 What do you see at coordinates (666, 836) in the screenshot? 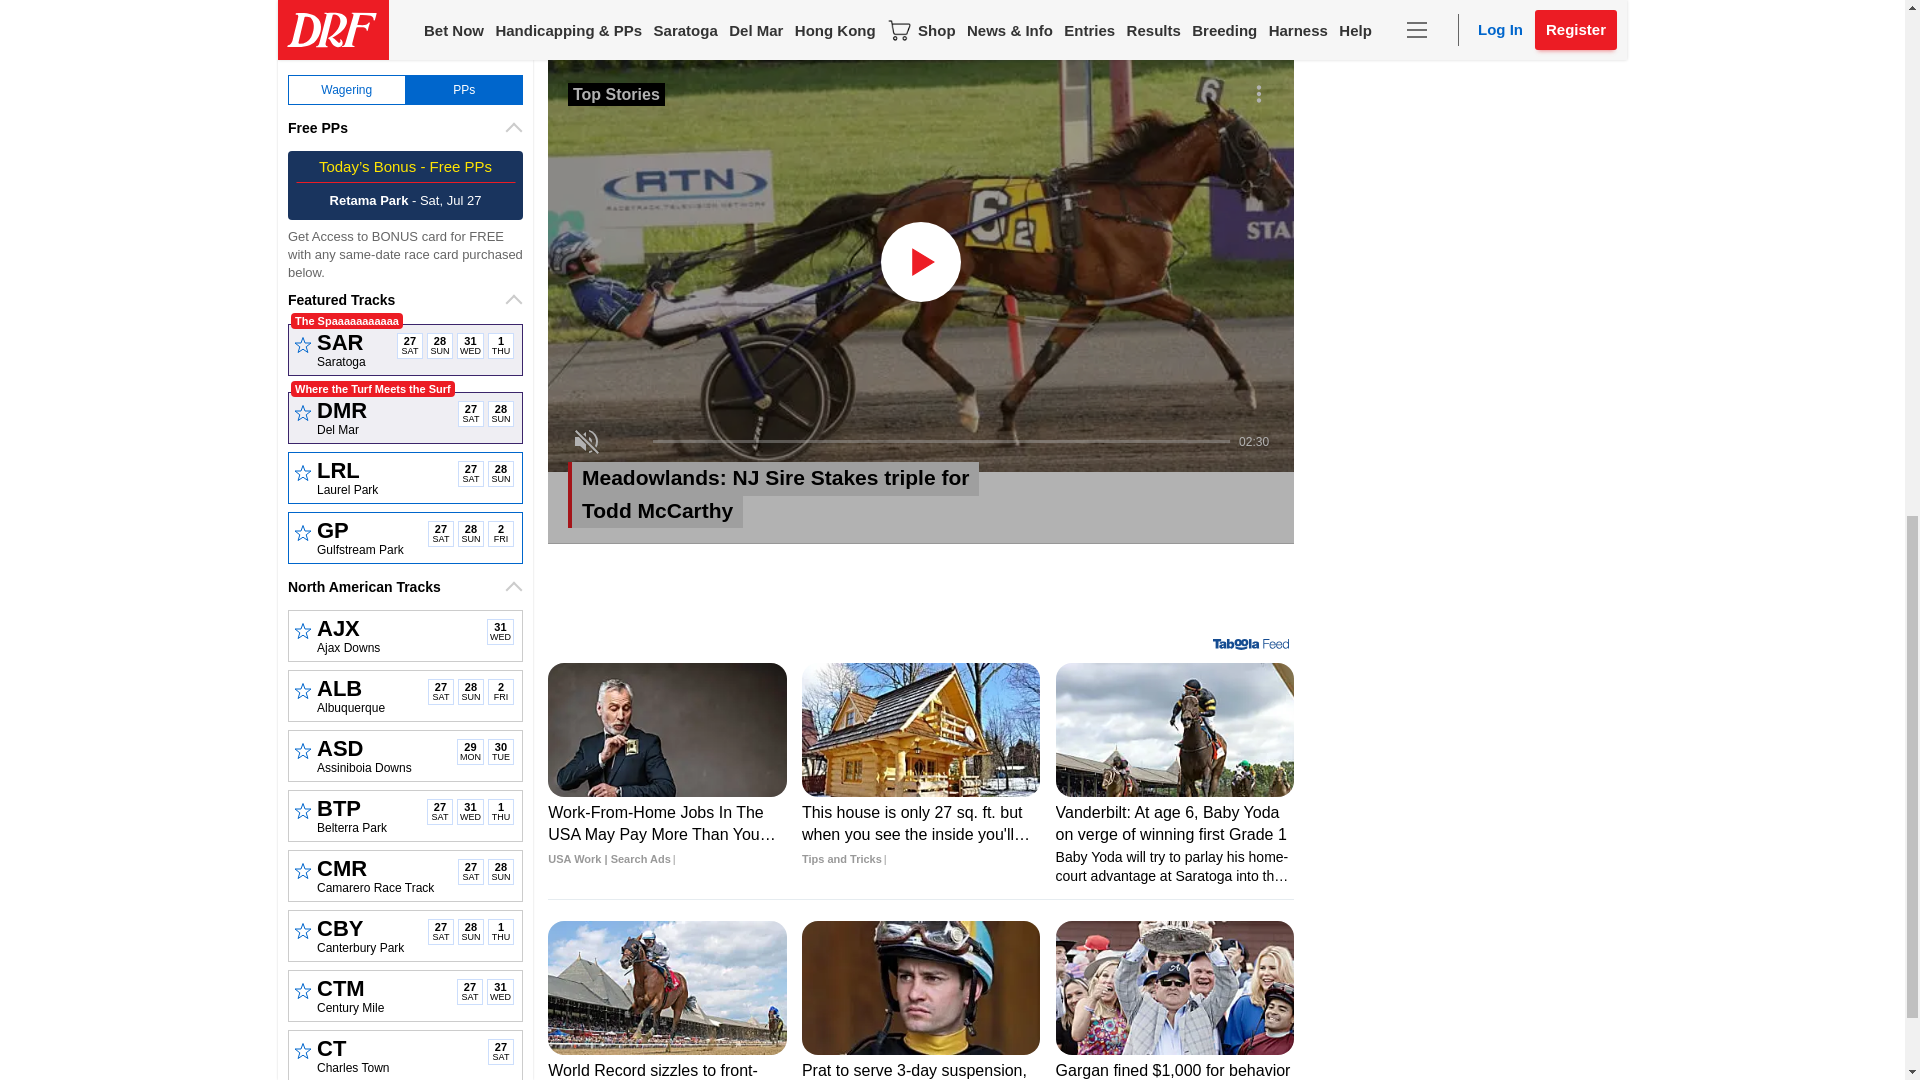
I see `3rd party ad content` at bounding box center [666, 836].